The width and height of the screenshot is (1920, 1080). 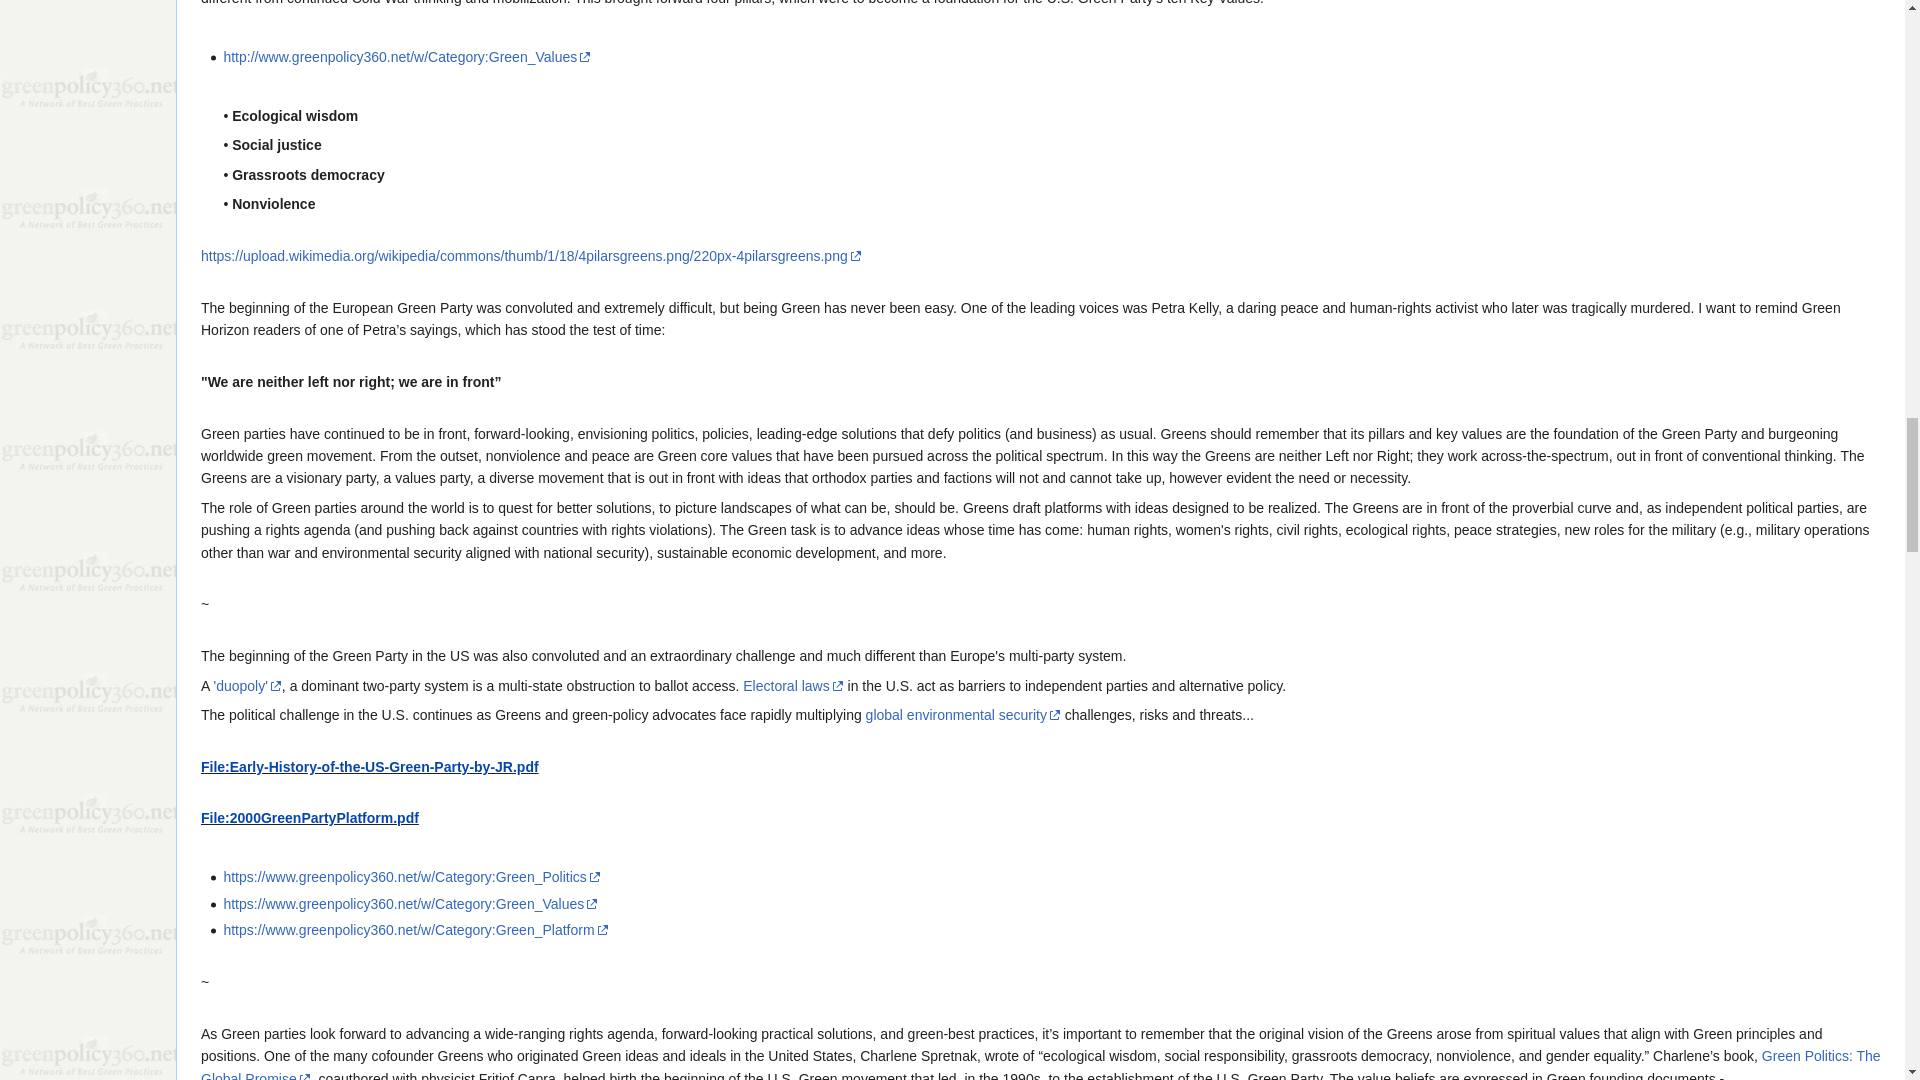 What do you see at coordinates (963, 714) in the screenshot?
I see `global environmental security` at bounding box center [963, 714].